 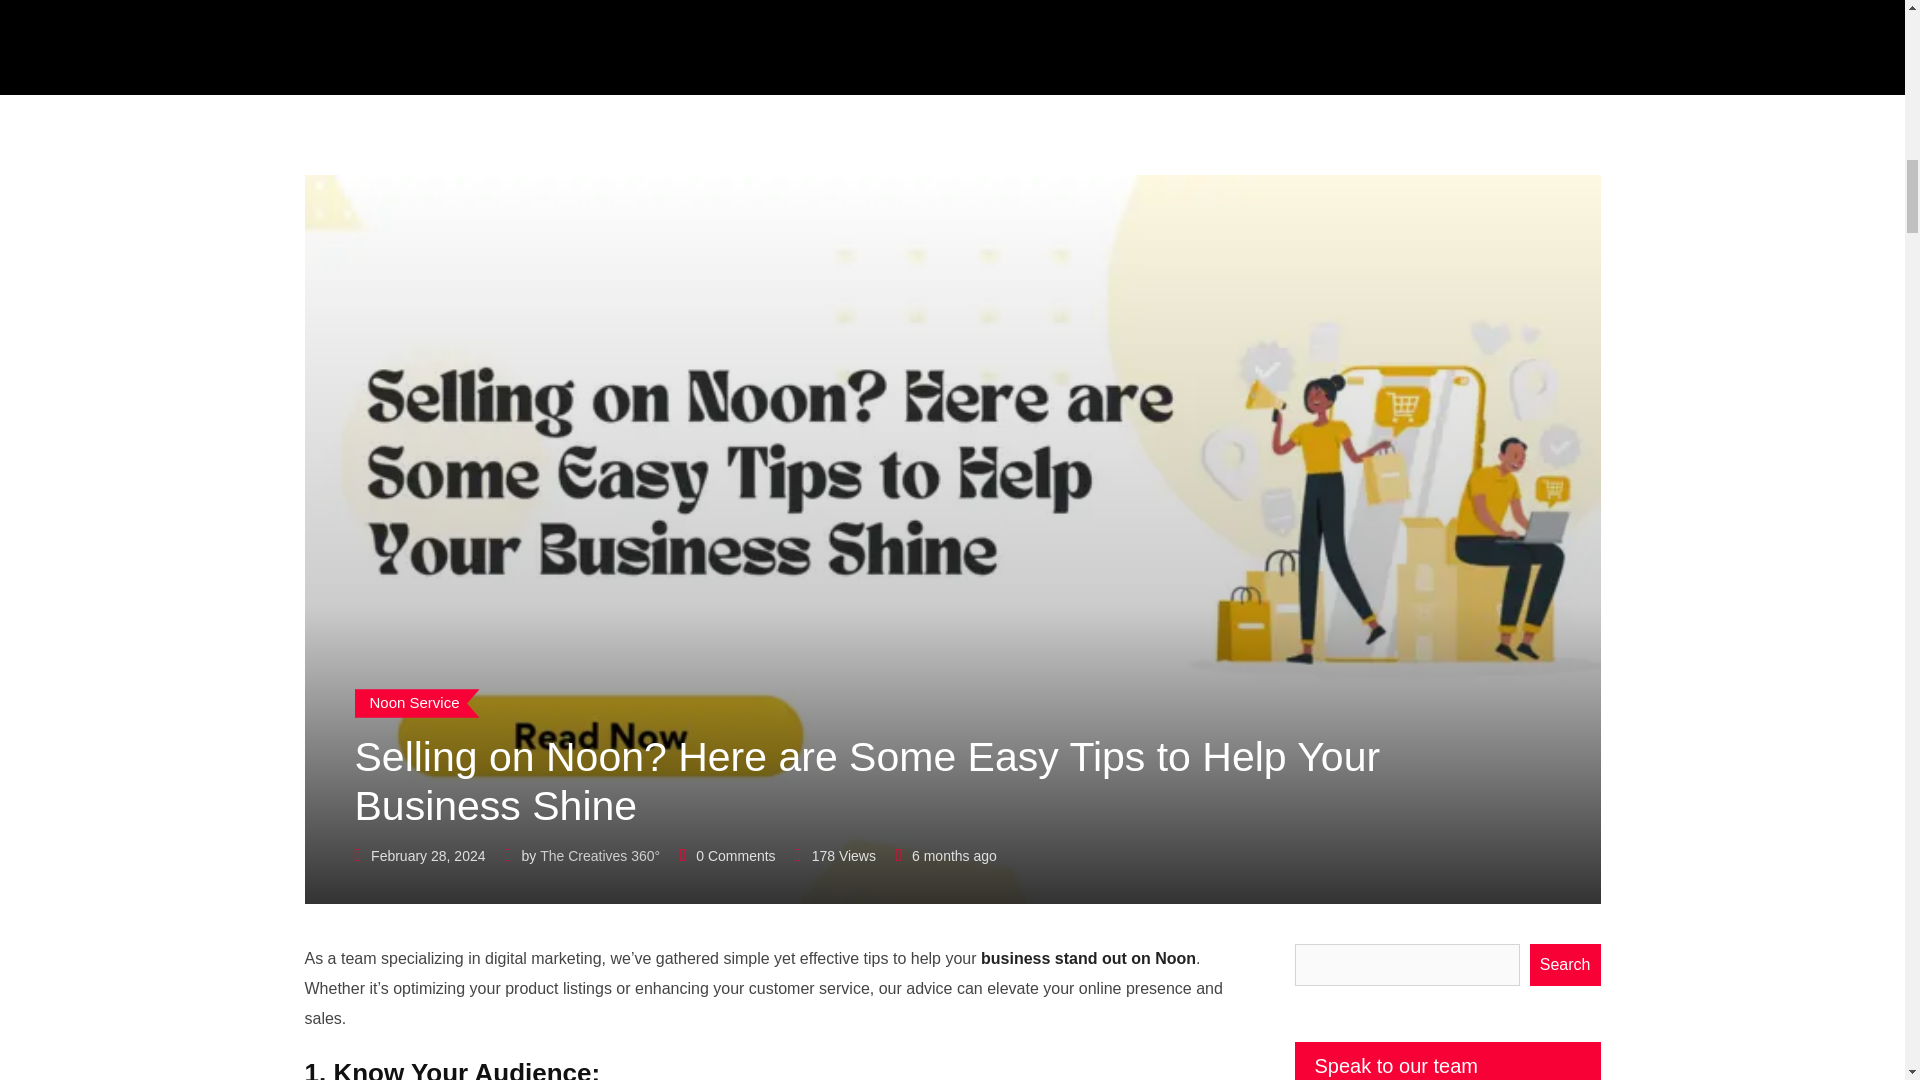 I want to click on business stand out on Noon, so click(x=1088, y=958).